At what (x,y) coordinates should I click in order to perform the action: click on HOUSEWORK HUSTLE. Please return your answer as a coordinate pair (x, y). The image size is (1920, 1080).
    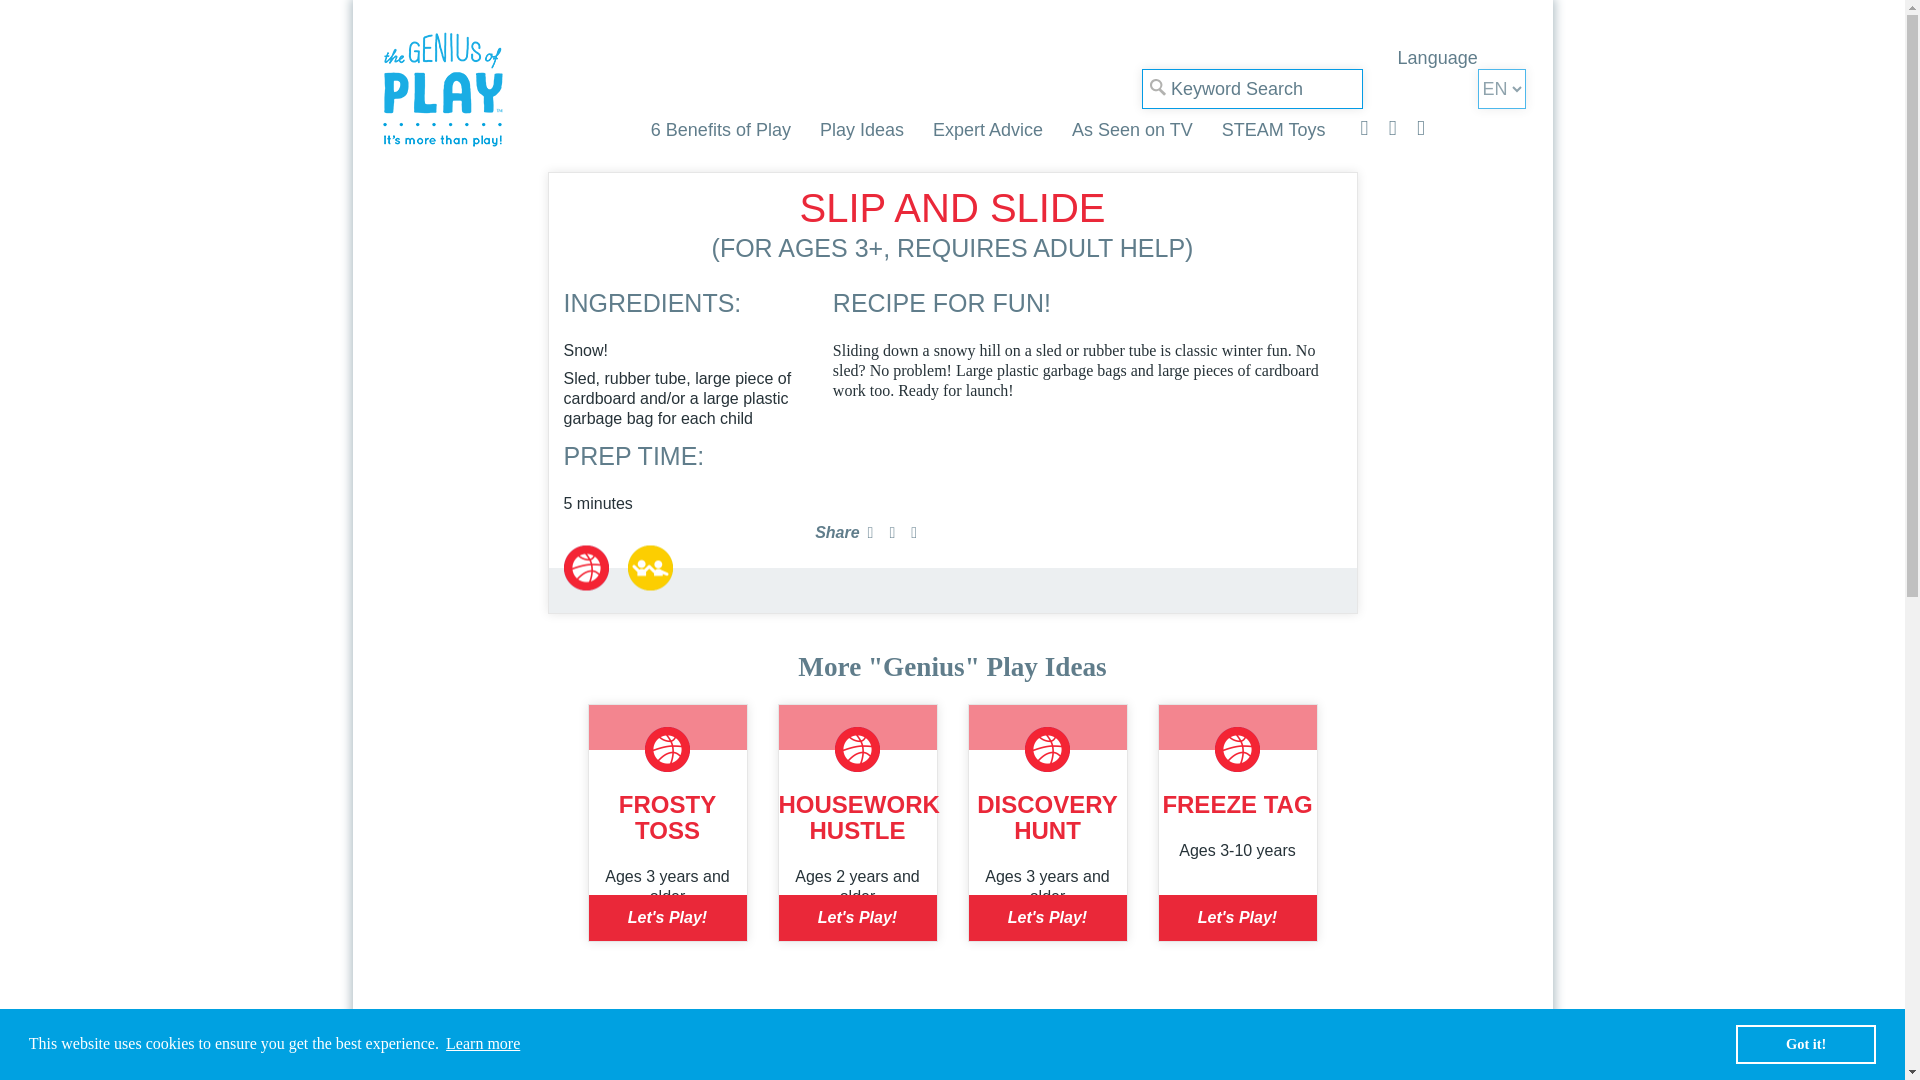
    Looking at the image, I should click on (858, 816).